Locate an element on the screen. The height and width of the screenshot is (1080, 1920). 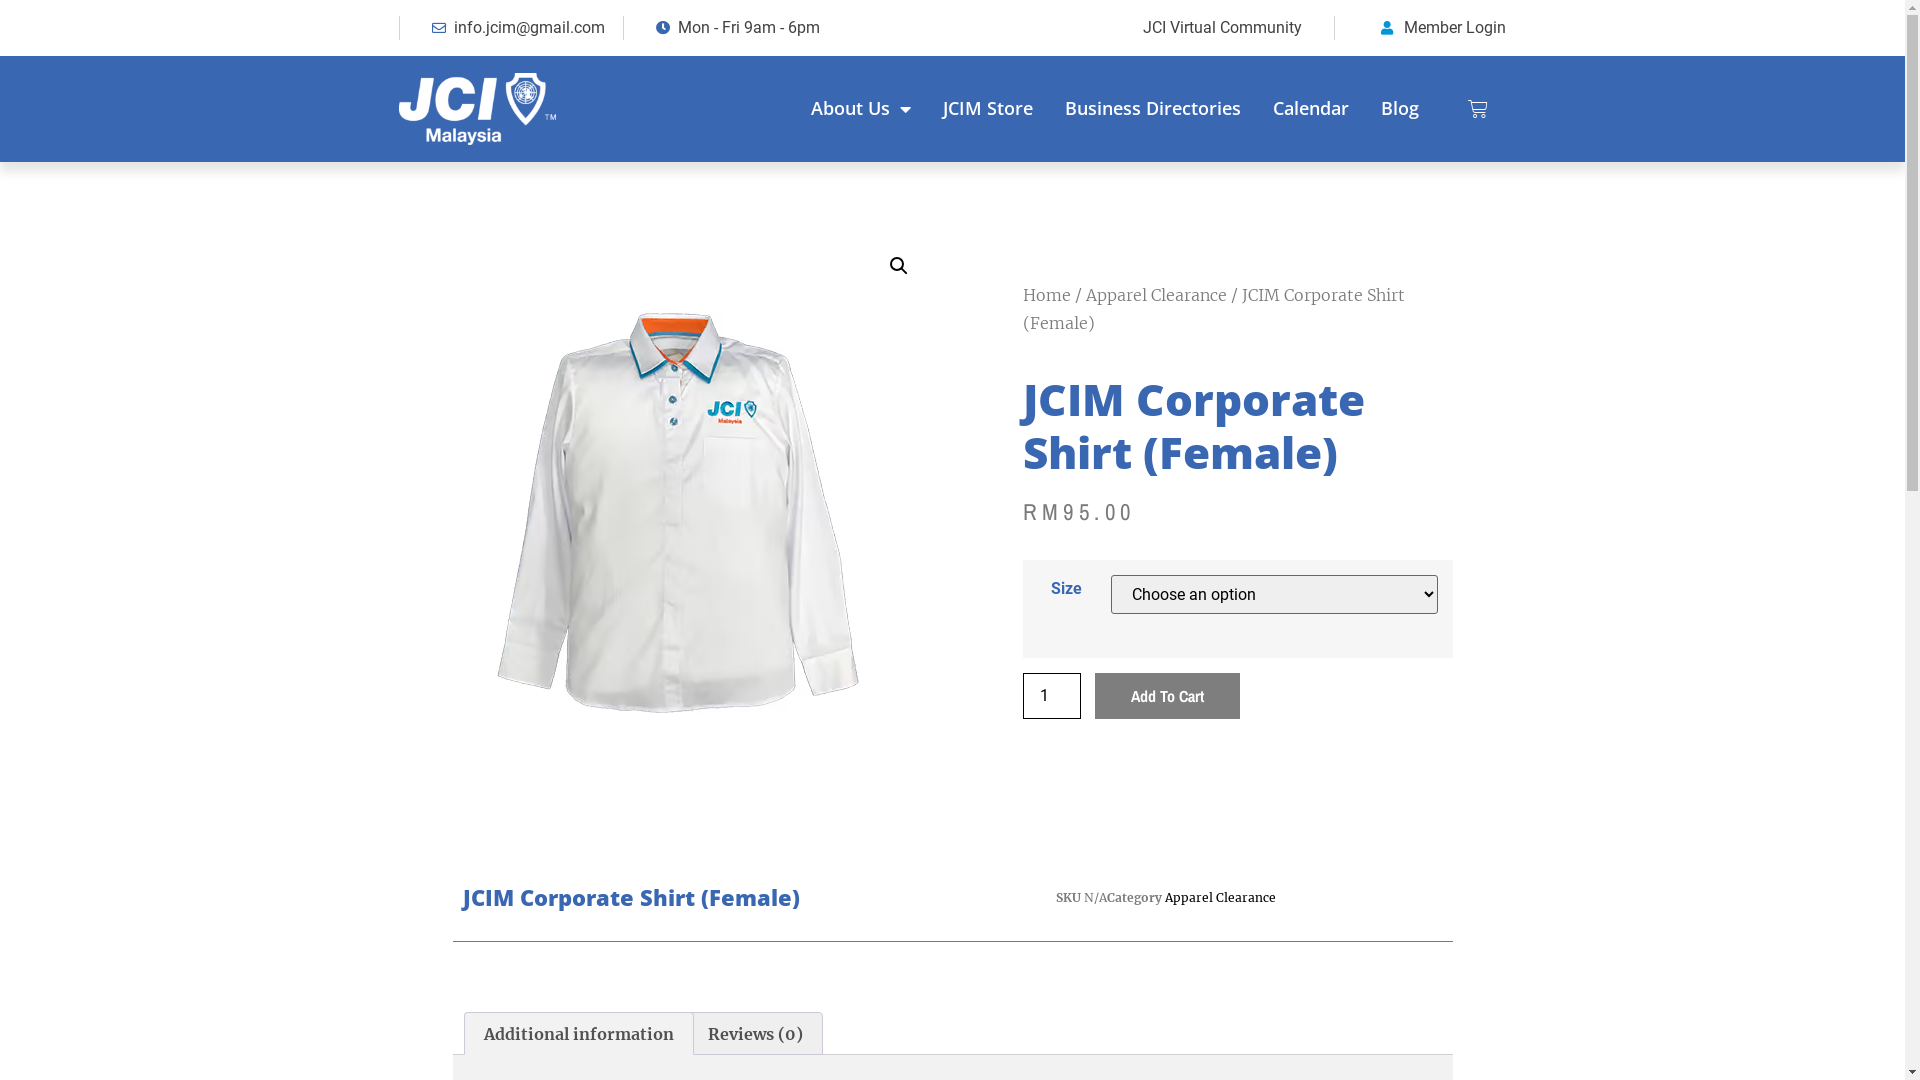
Business Directories is located at coordinates (1153, 109).